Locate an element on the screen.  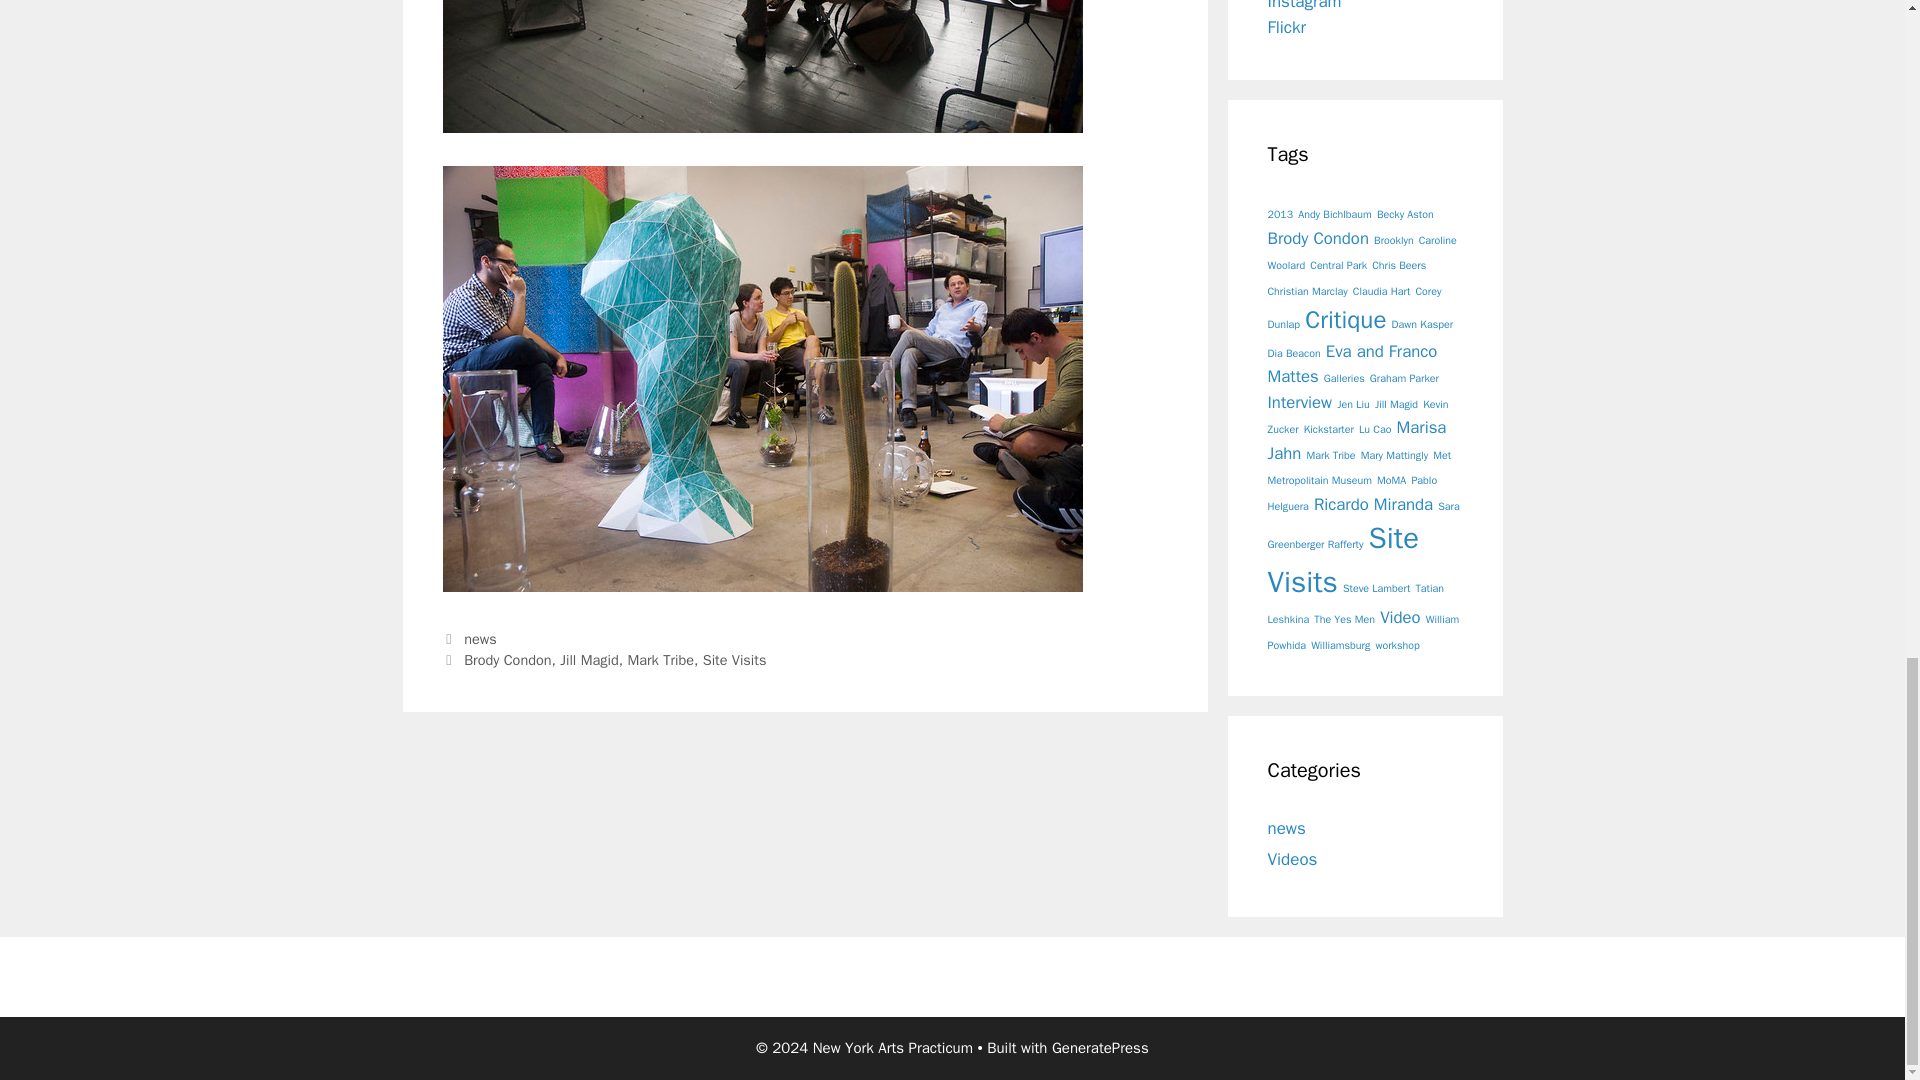
Site Visits is located at coordinates (734, 660).